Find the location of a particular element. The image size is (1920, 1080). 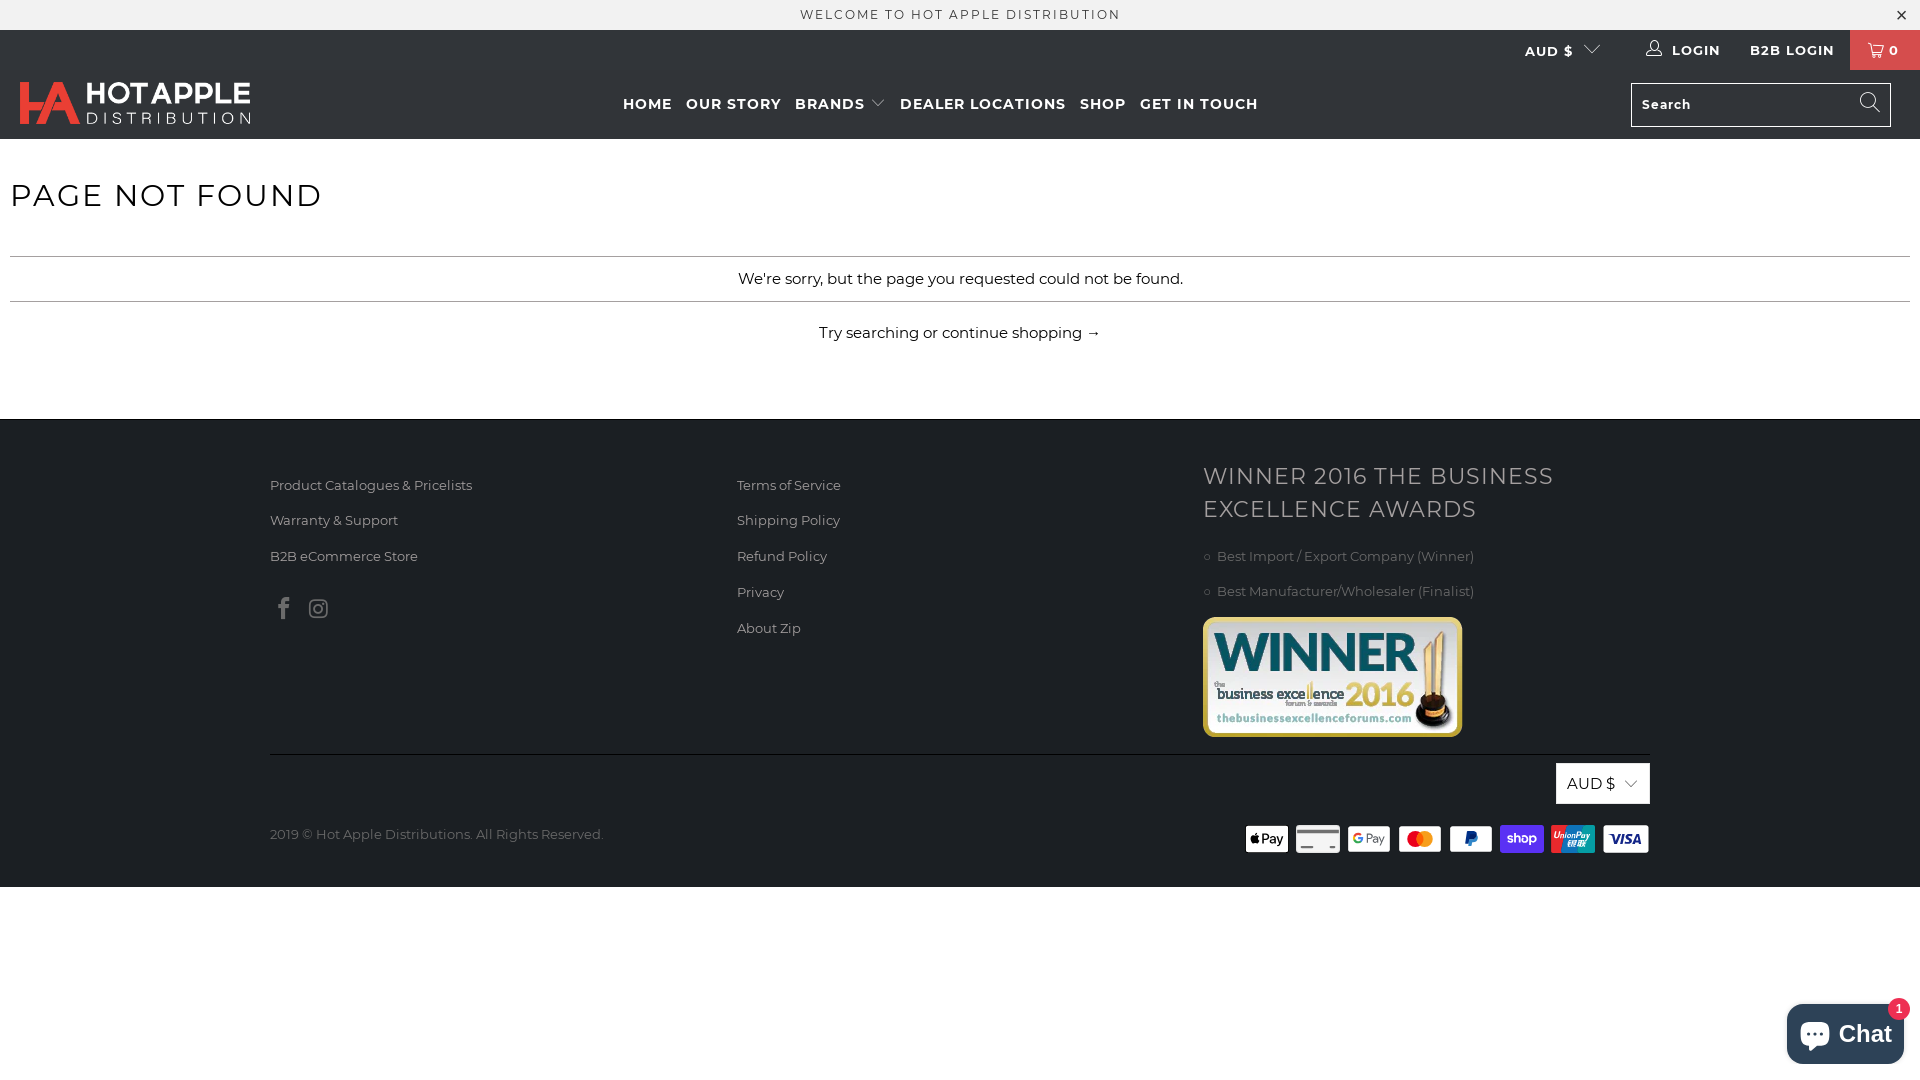

BRANDS is located at coordinates (840, 104).